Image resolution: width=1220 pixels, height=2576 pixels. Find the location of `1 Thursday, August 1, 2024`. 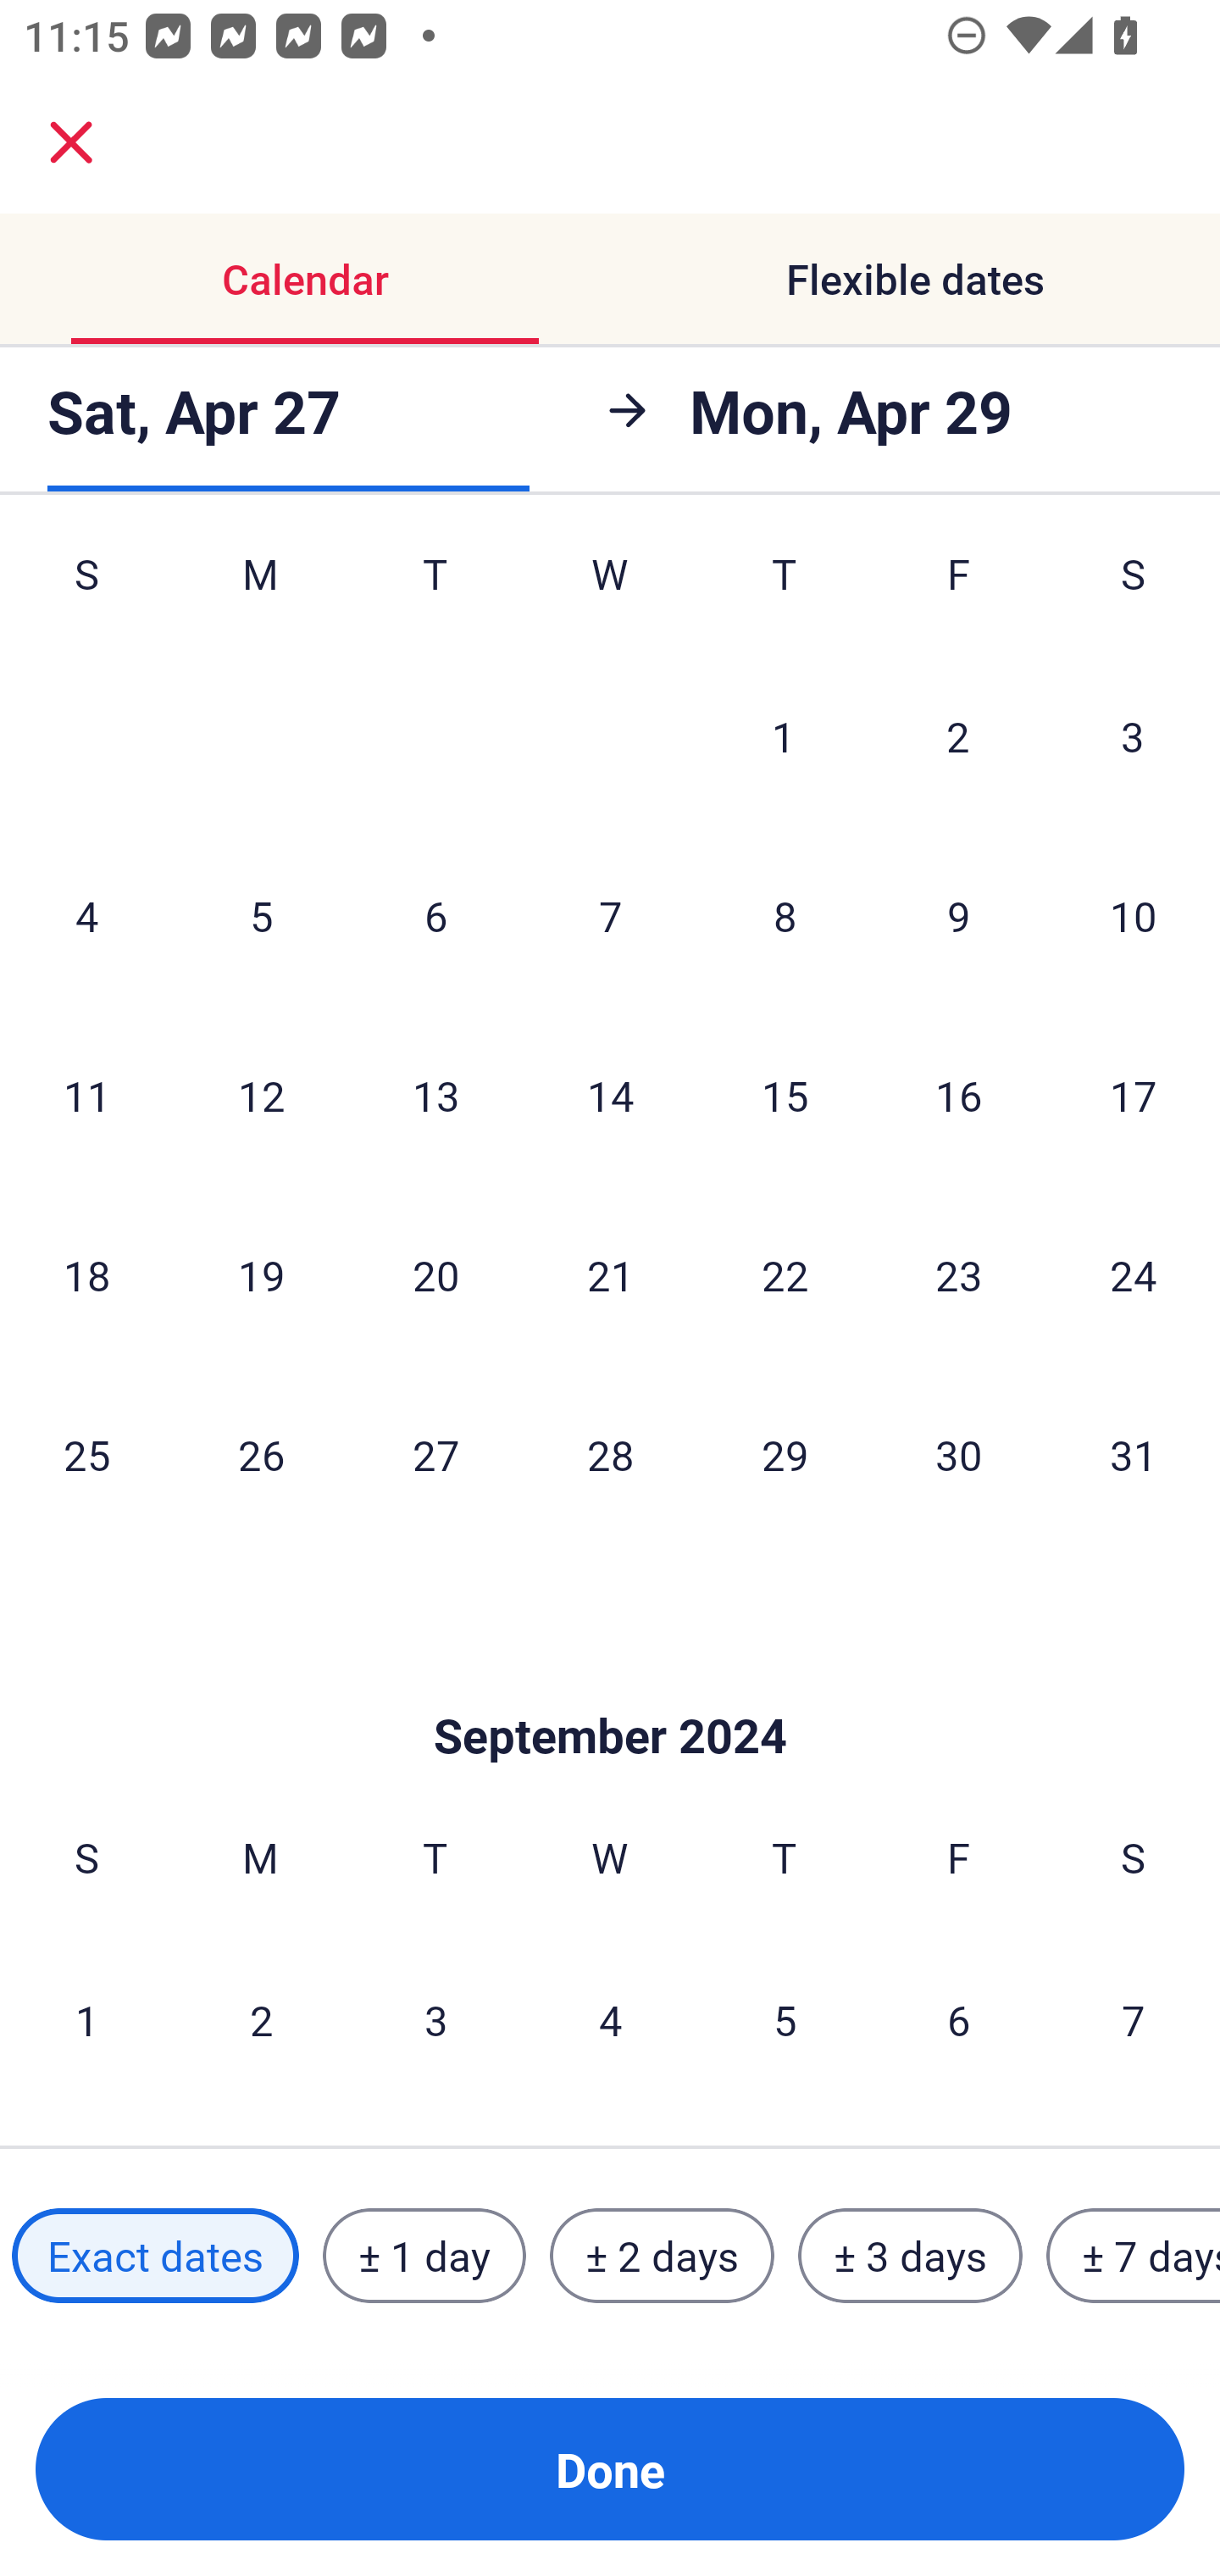

1 Thursday, August 1, 2024 is located at coordinates (784, 736).